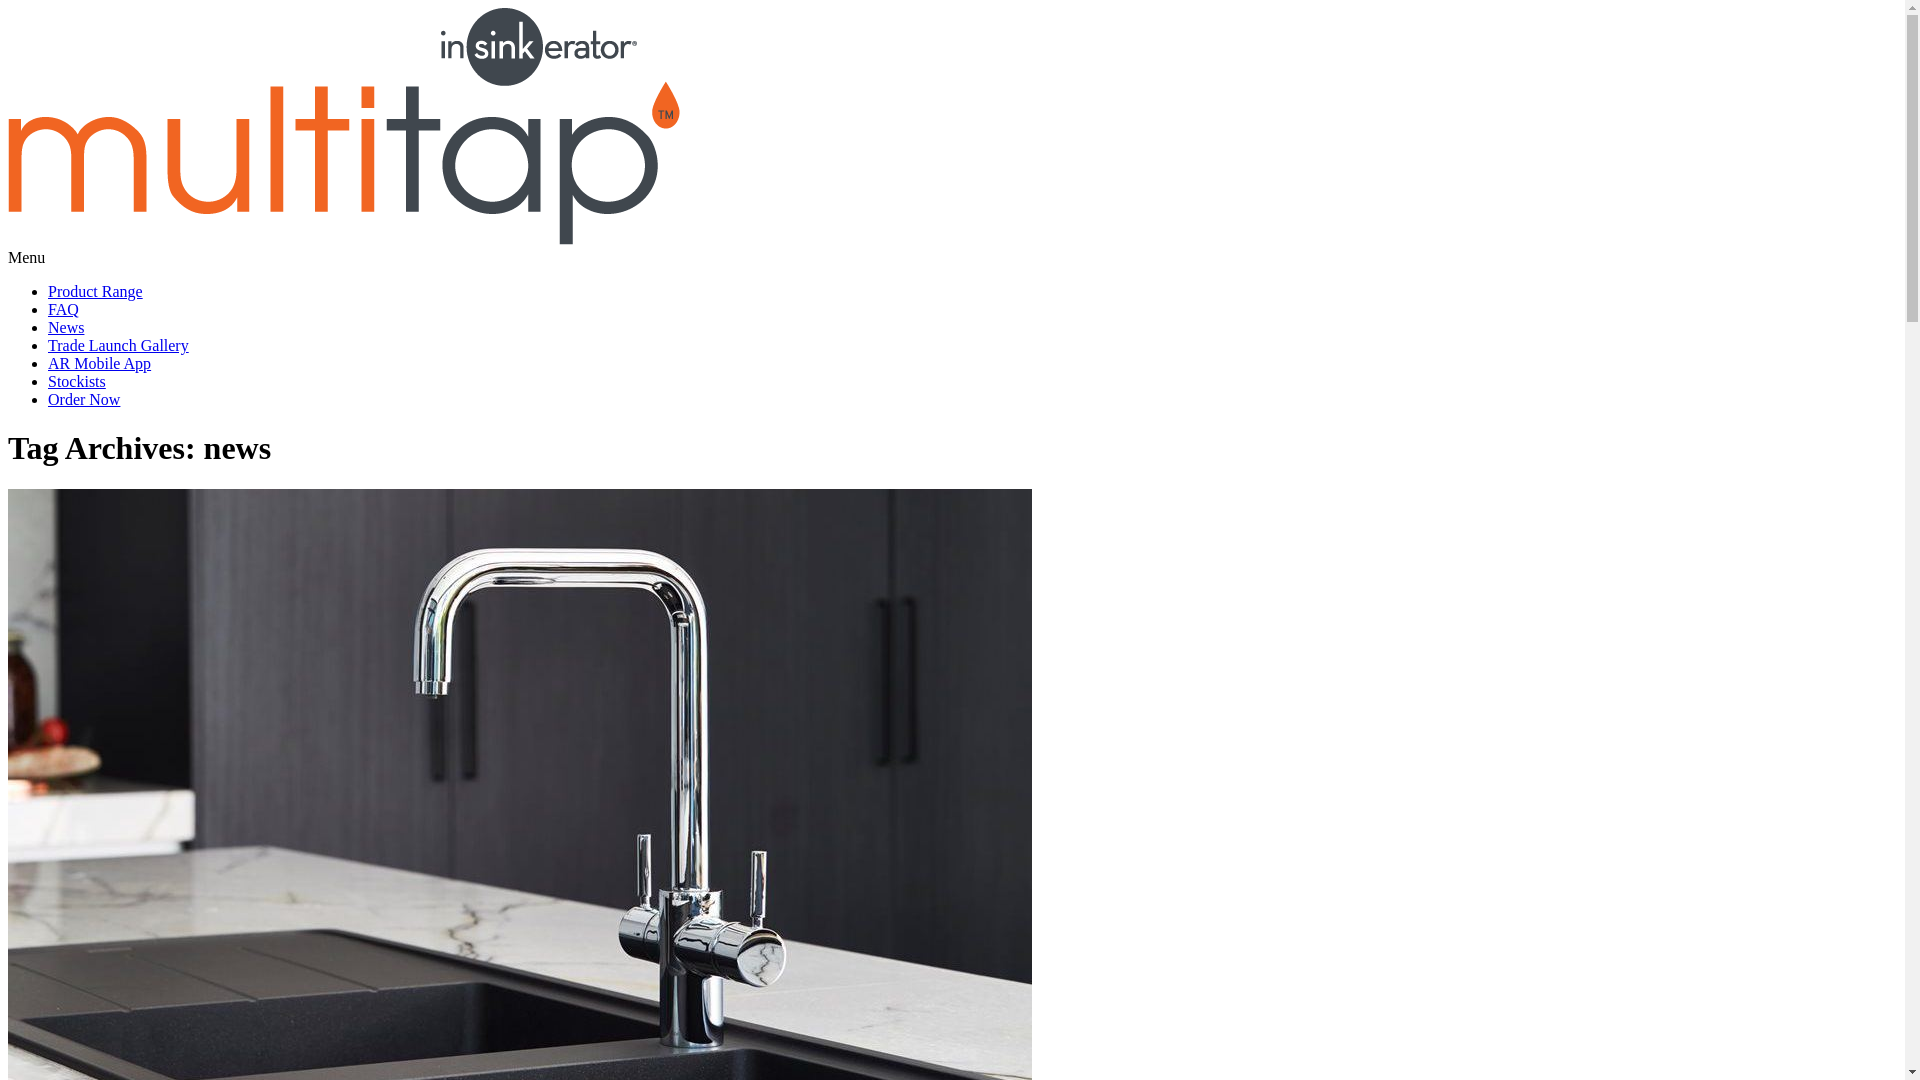  Describe the element at coordinates (77, 382) in the screenshot. I see `Stockists` at that location.